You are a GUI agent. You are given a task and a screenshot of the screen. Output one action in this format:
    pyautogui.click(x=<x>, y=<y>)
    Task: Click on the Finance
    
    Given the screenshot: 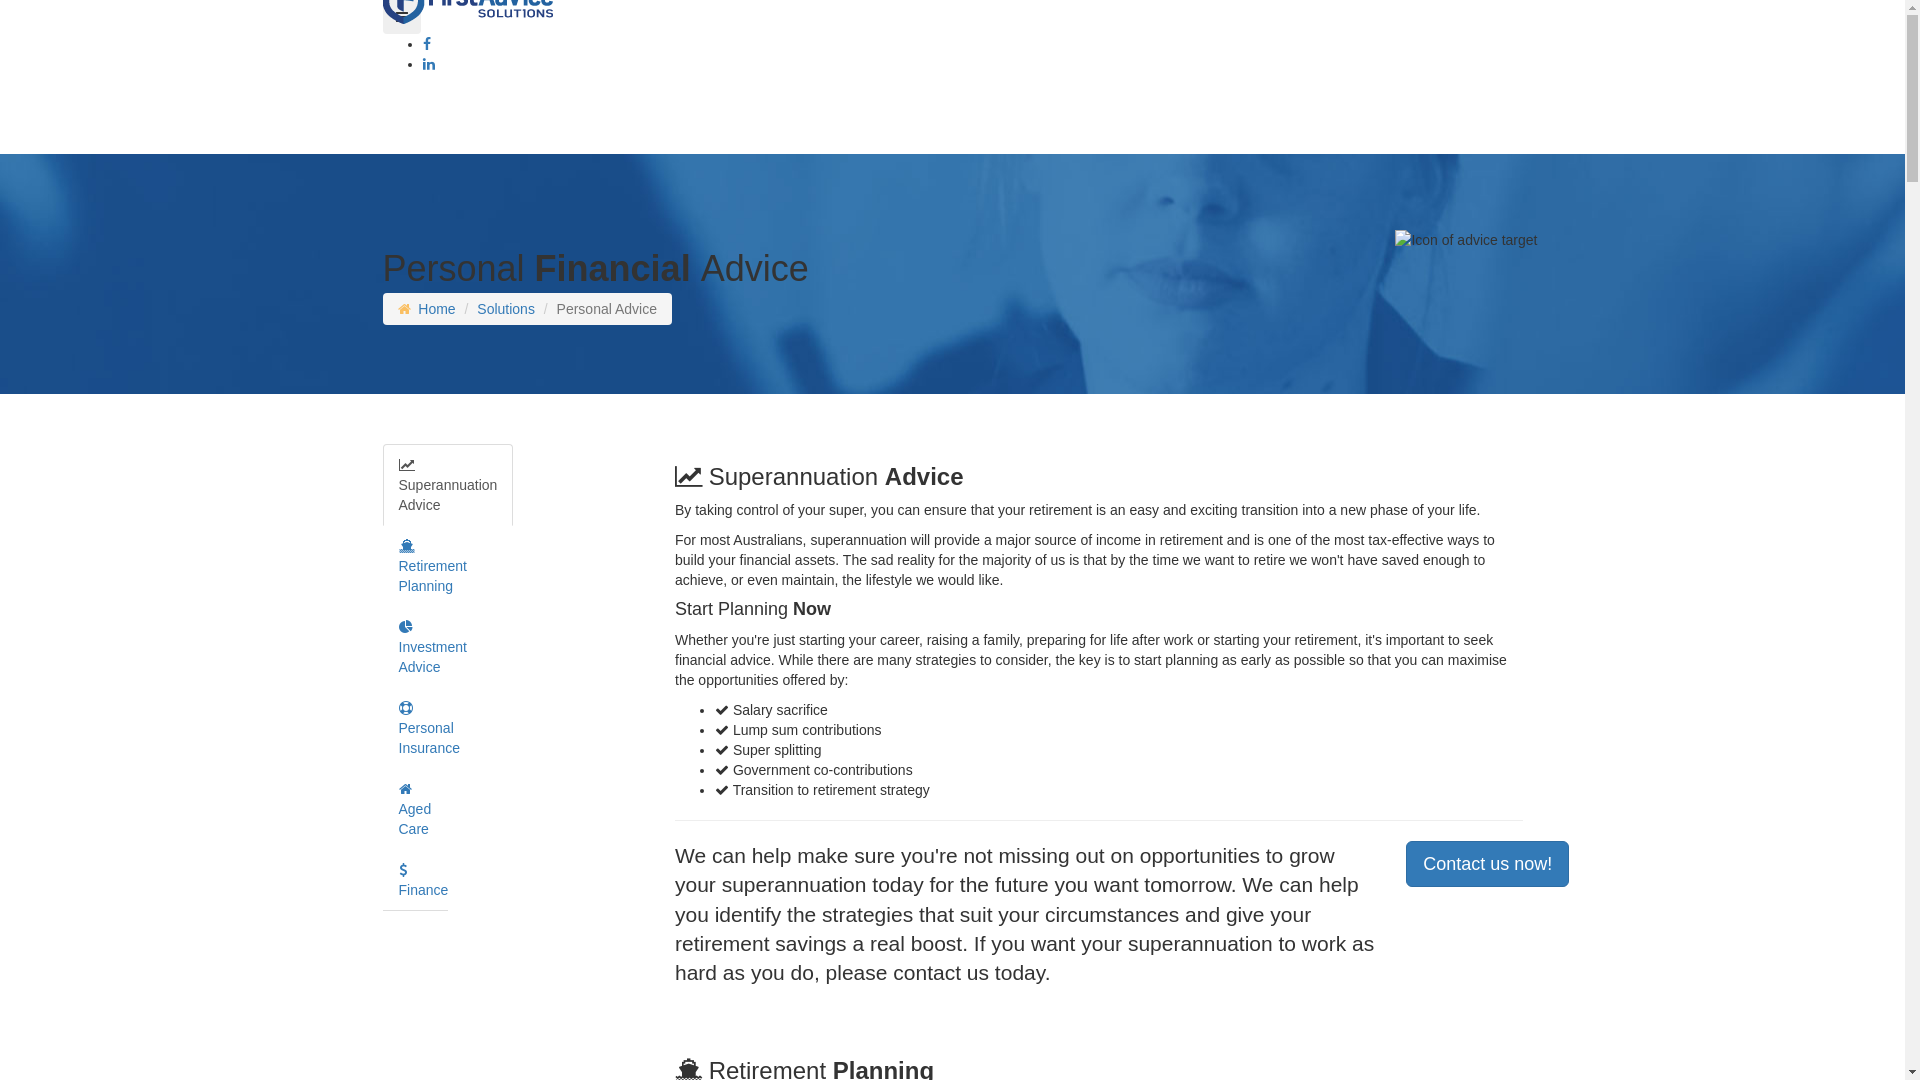 What is the action you would take?
    pyautogui.click(x=423, y=880)
    